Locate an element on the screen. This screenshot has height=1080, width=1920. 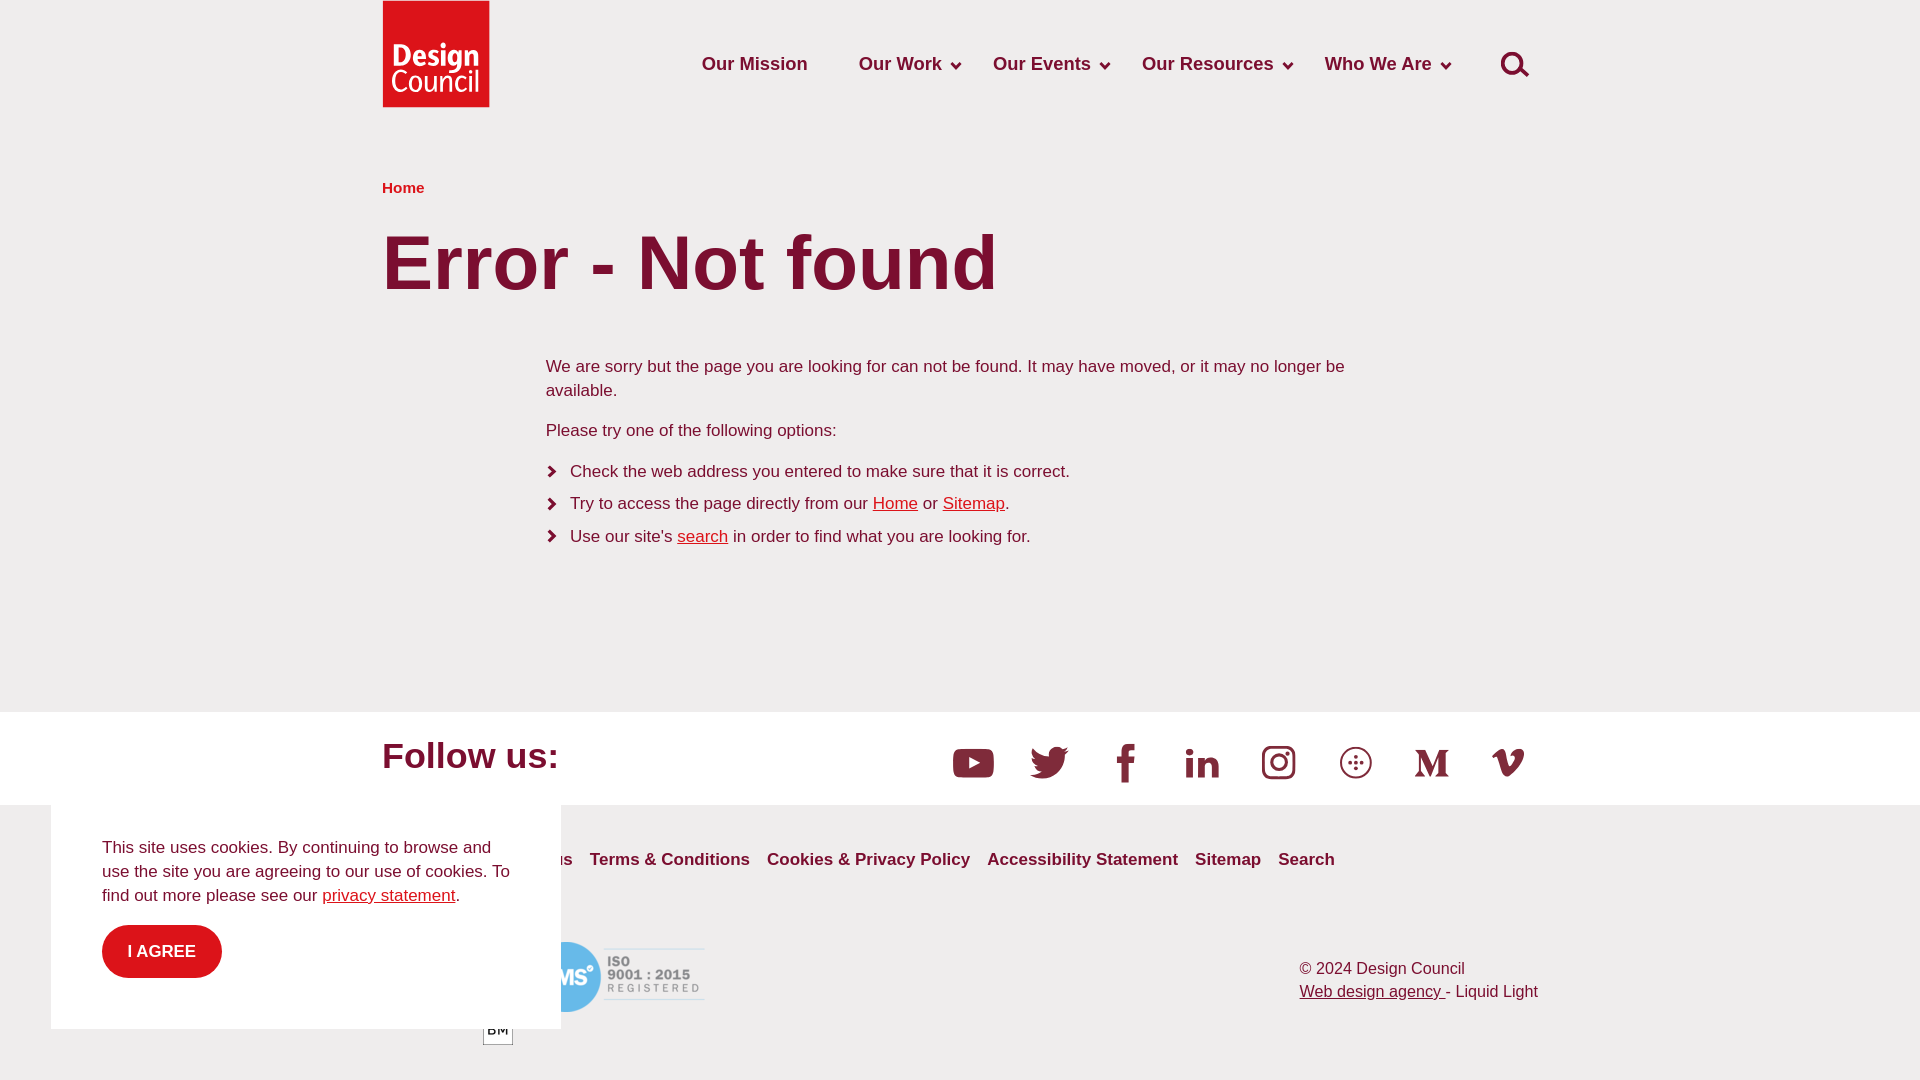
Who We Are is located at coordinates (1378, 64).